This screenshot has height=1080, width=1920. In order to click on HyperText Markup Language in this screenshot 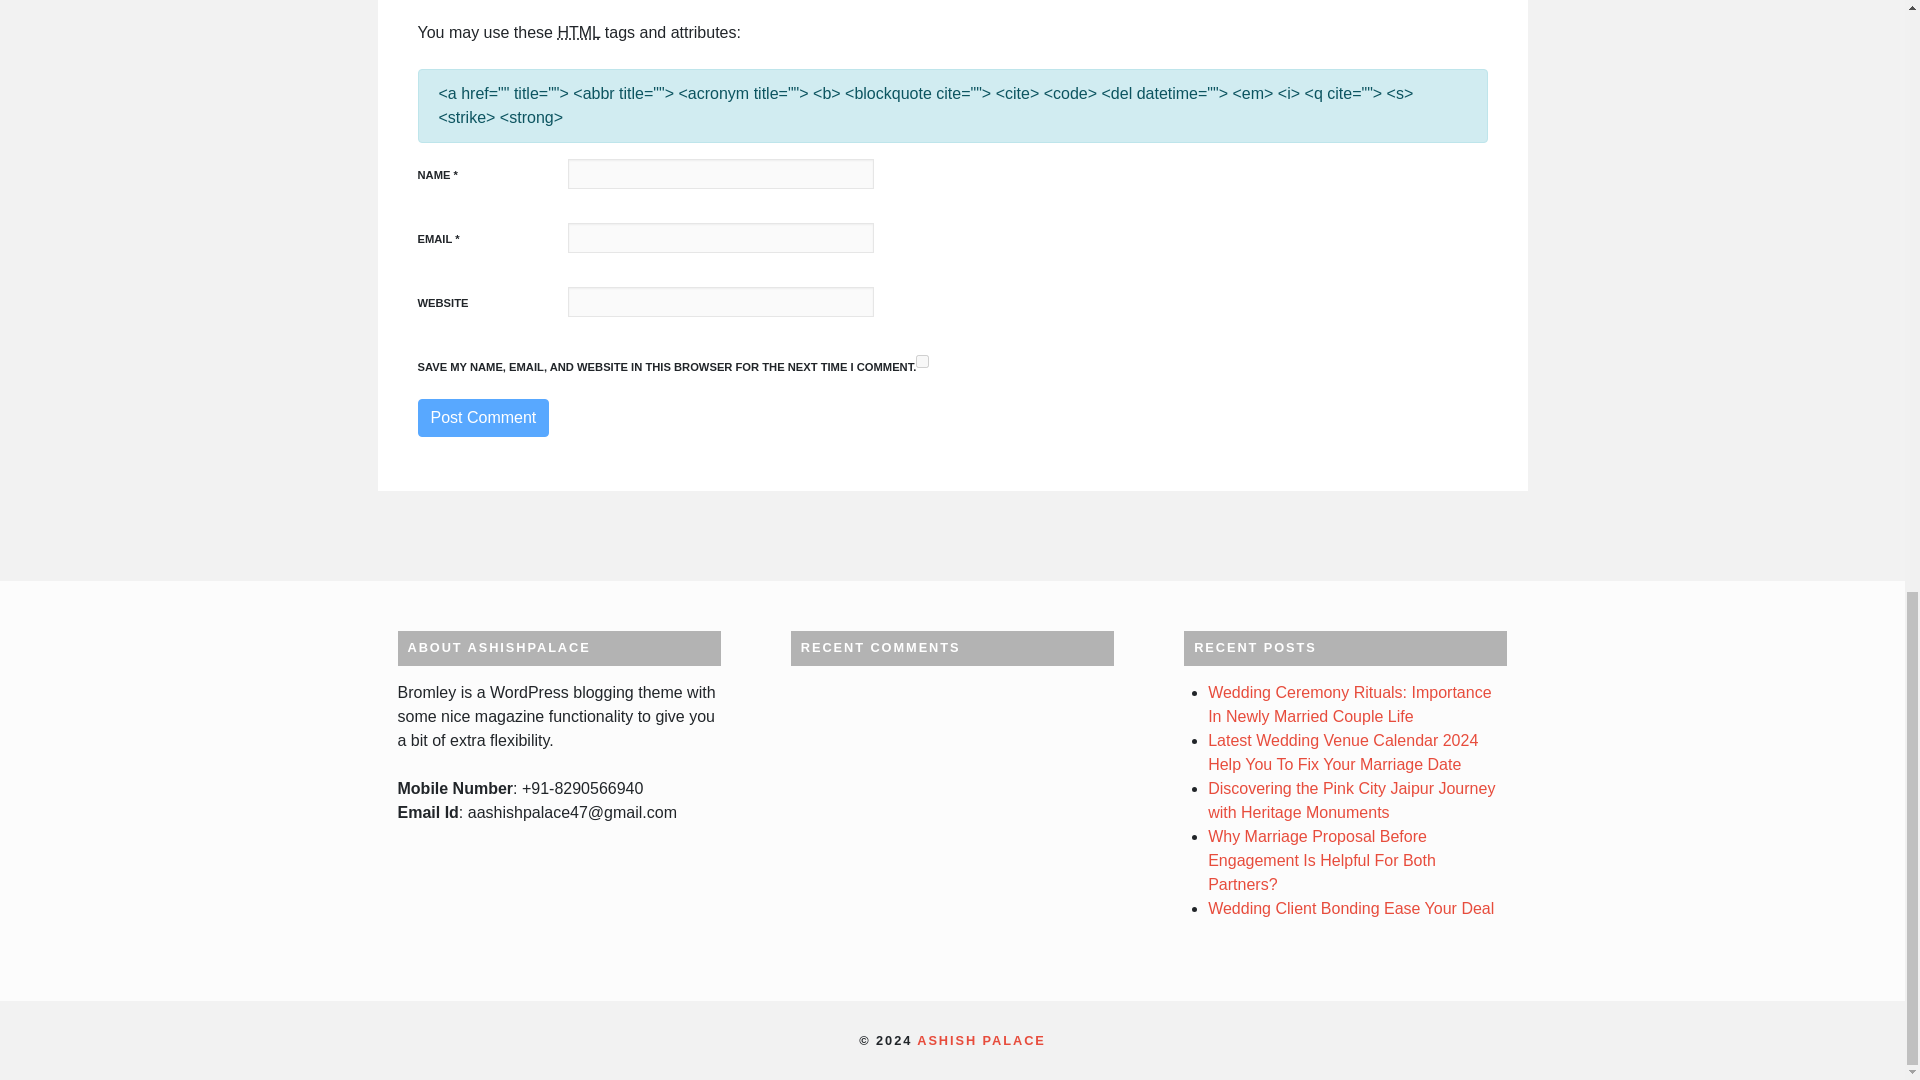, I will do `click(578, 32)`.